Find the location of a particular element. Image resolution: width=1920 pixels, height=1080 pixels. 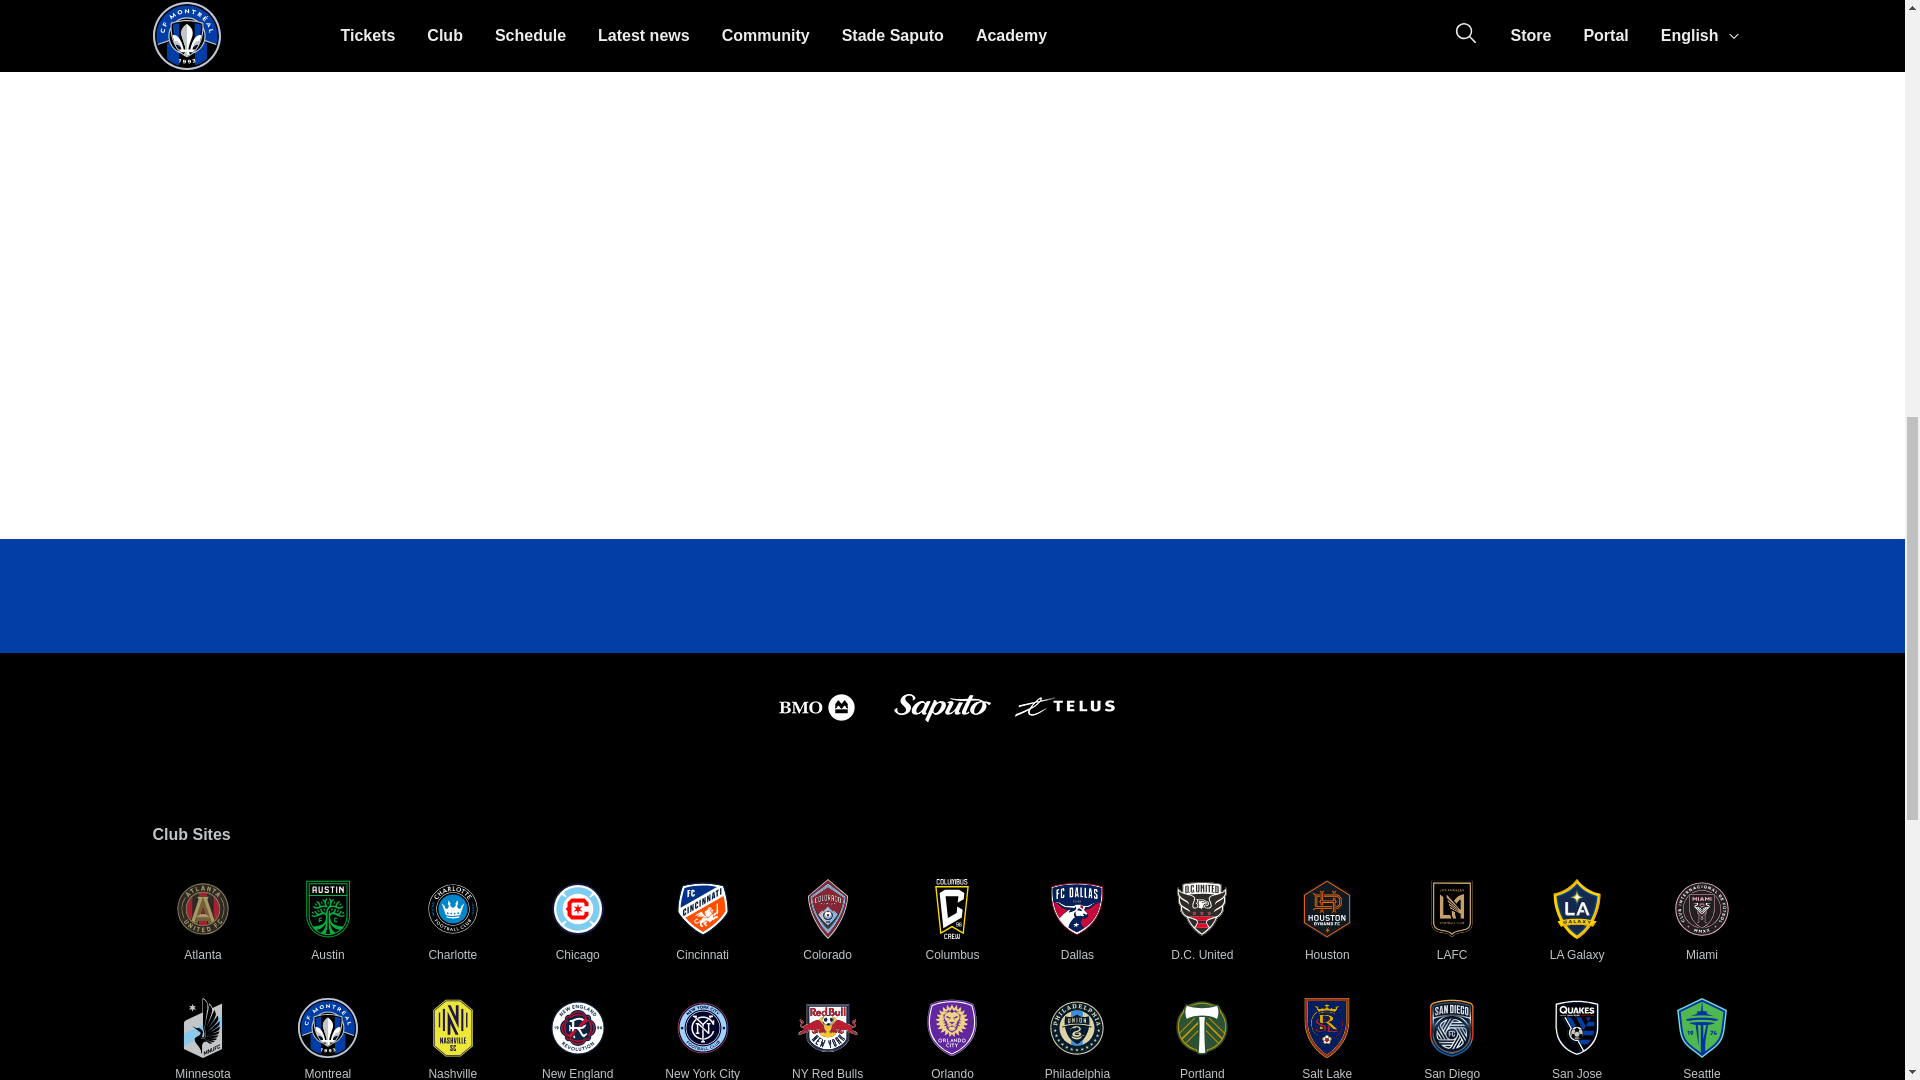

Link to Austin is located at coordinates (327, 908).